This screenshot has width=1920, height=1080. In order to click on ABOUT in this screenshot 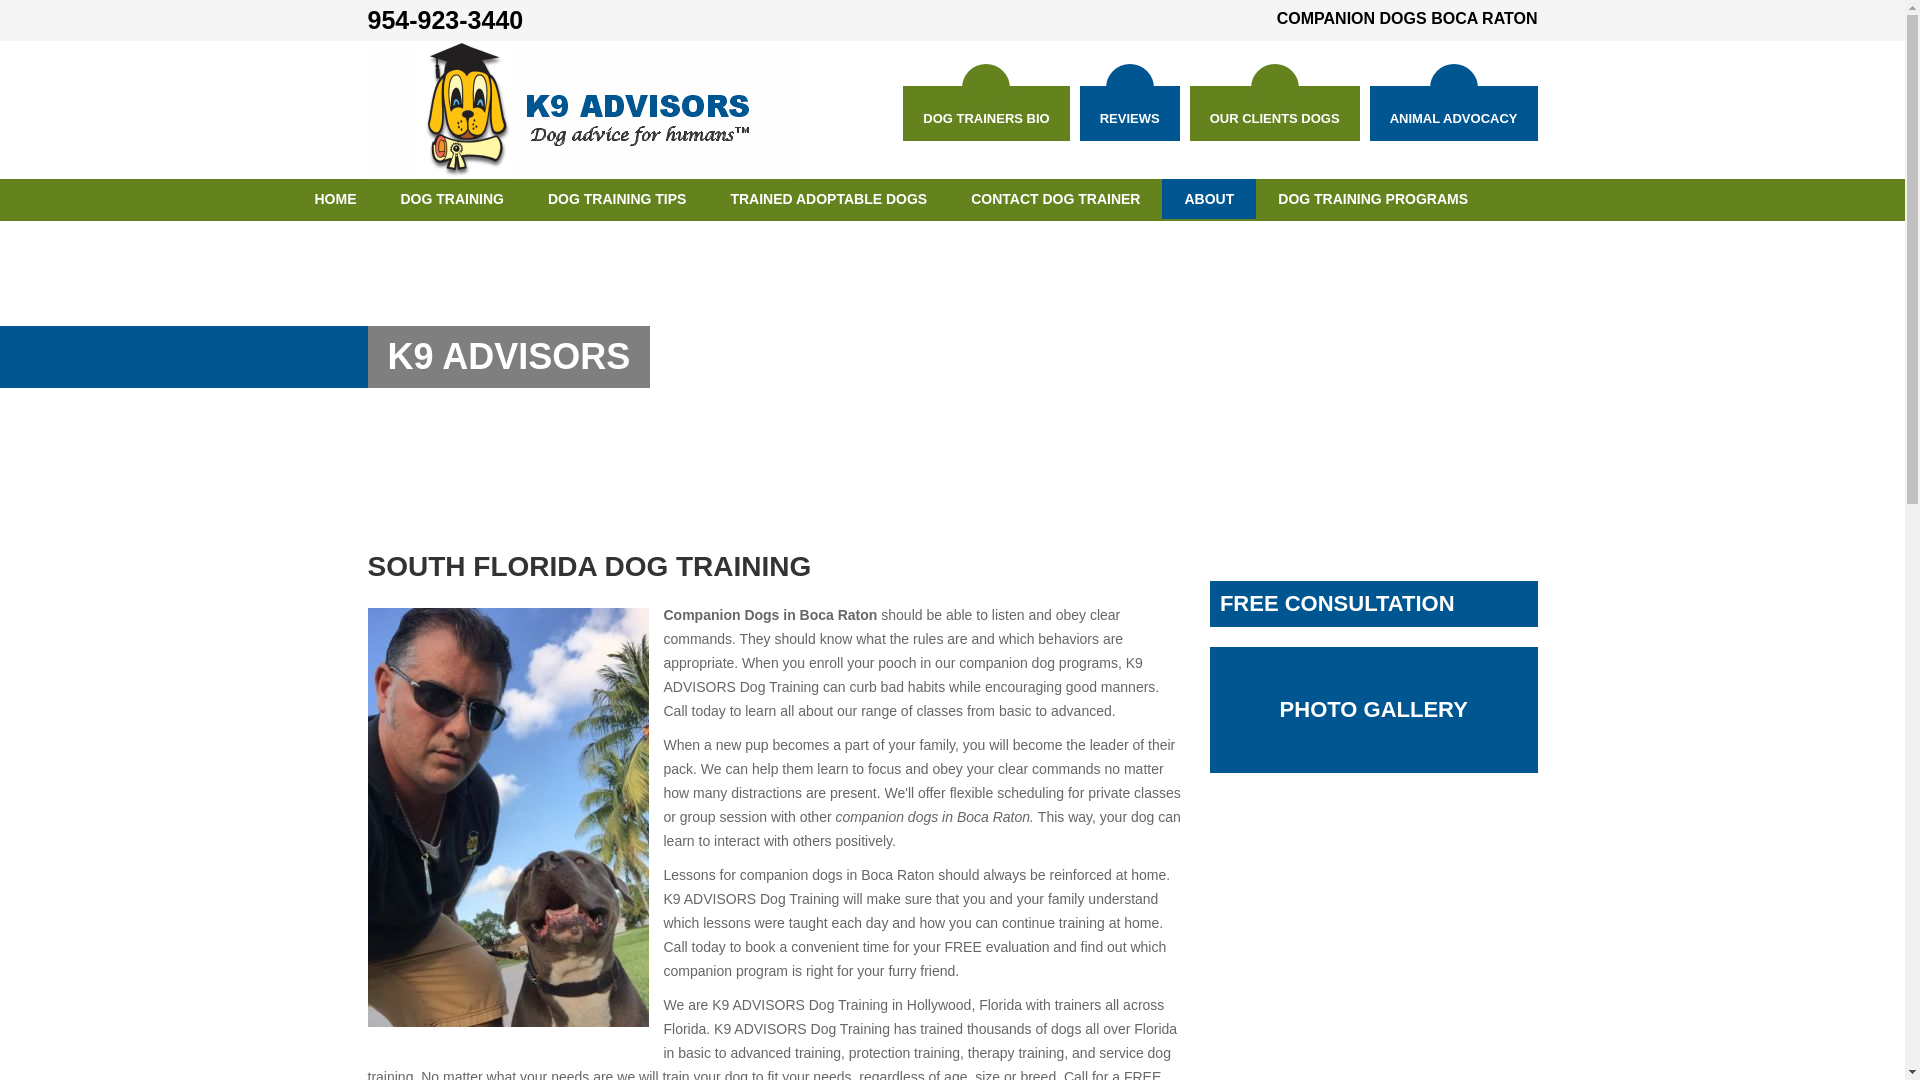, I will do `click(1208, 199)`.